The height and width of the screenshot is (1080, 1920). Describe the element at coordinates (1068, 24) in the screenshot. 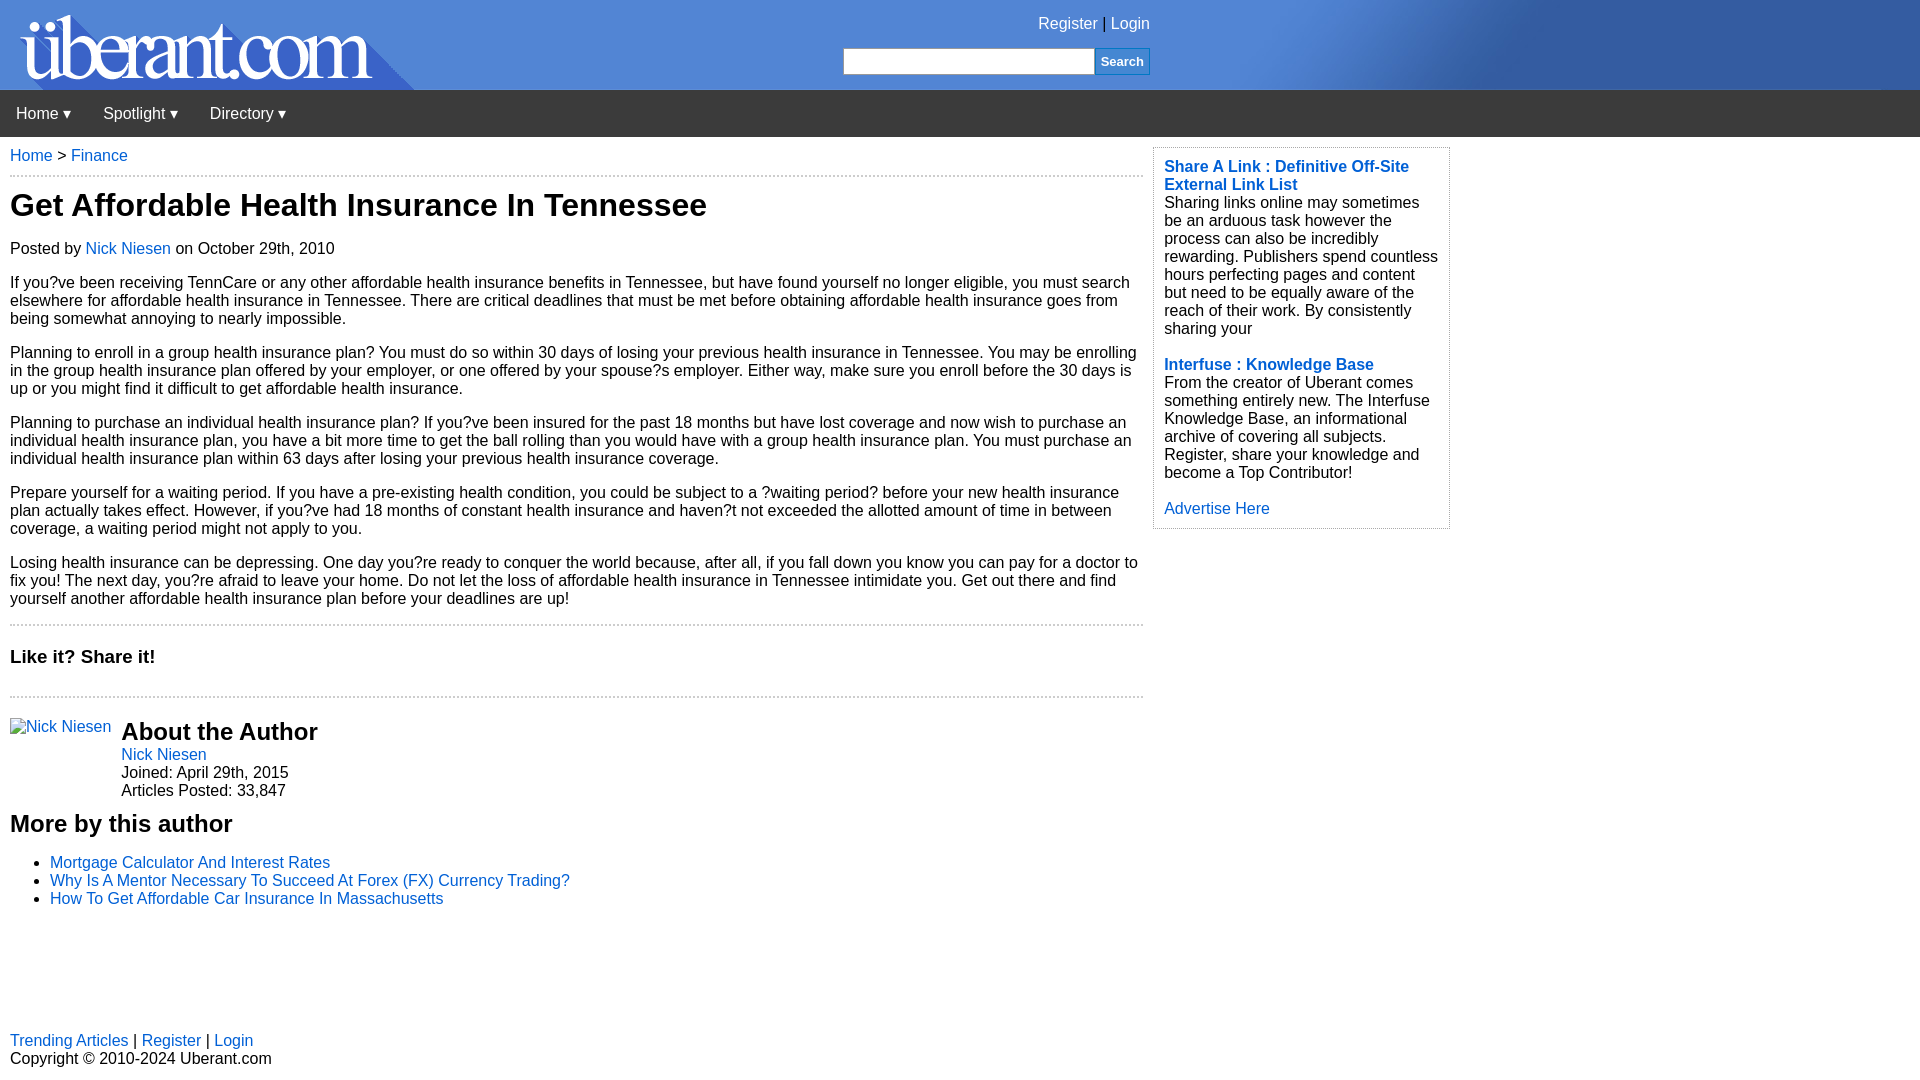

I see `Register` at that location.